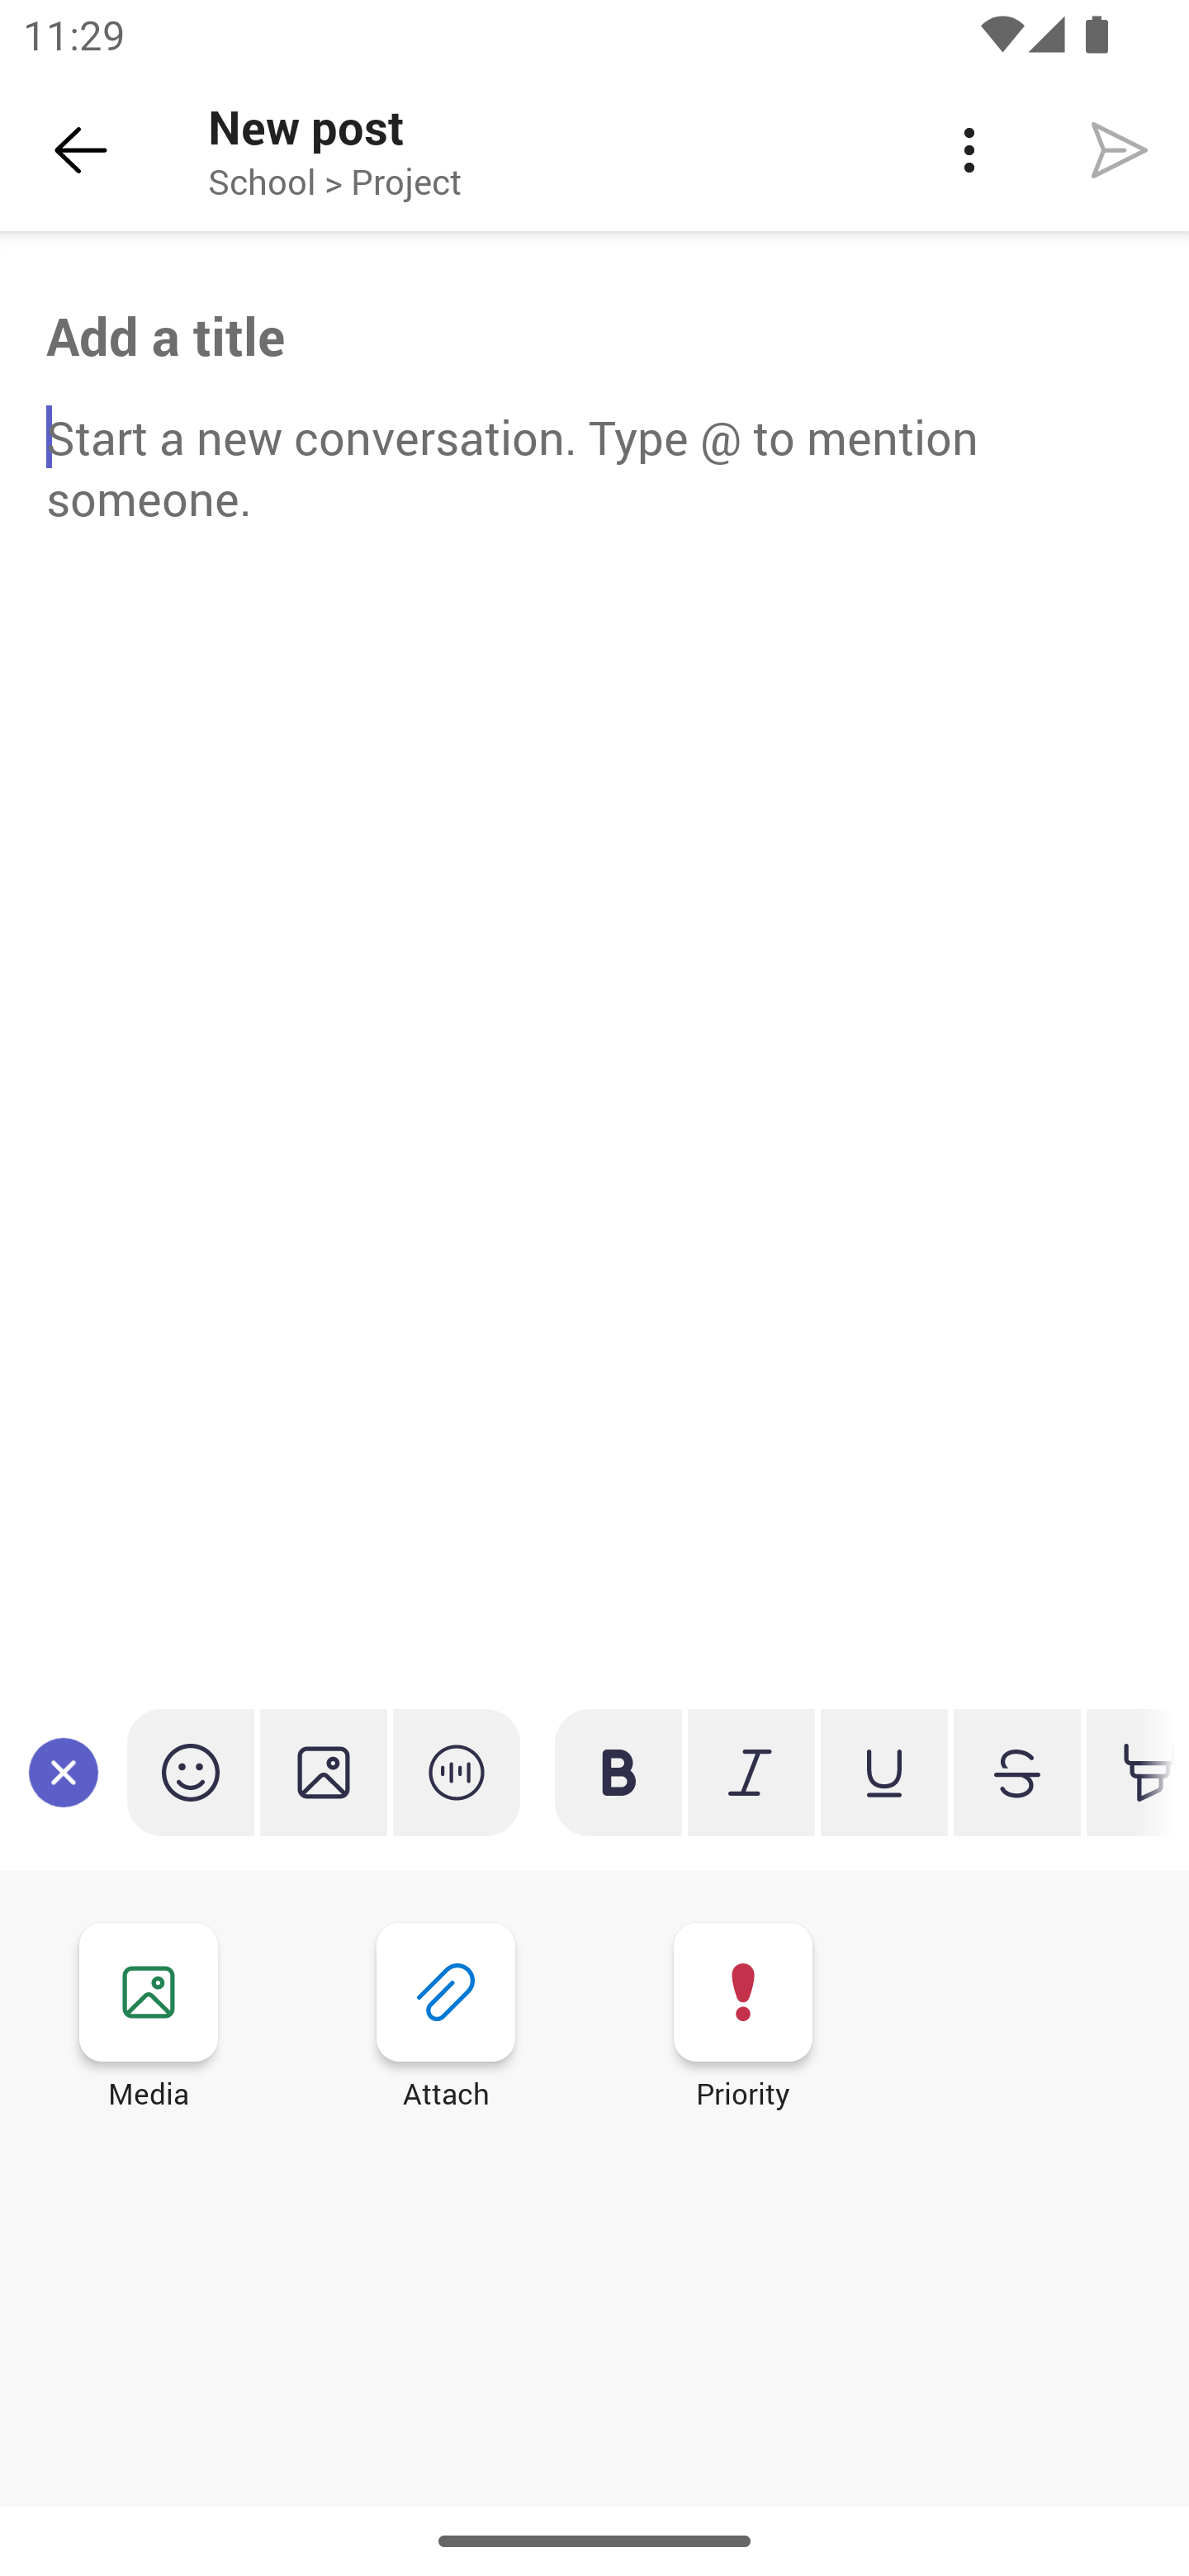  What do you see at coordinates (446, 2021) in the screenshot?
I see `Attach` at bounding box center [446, 2021].